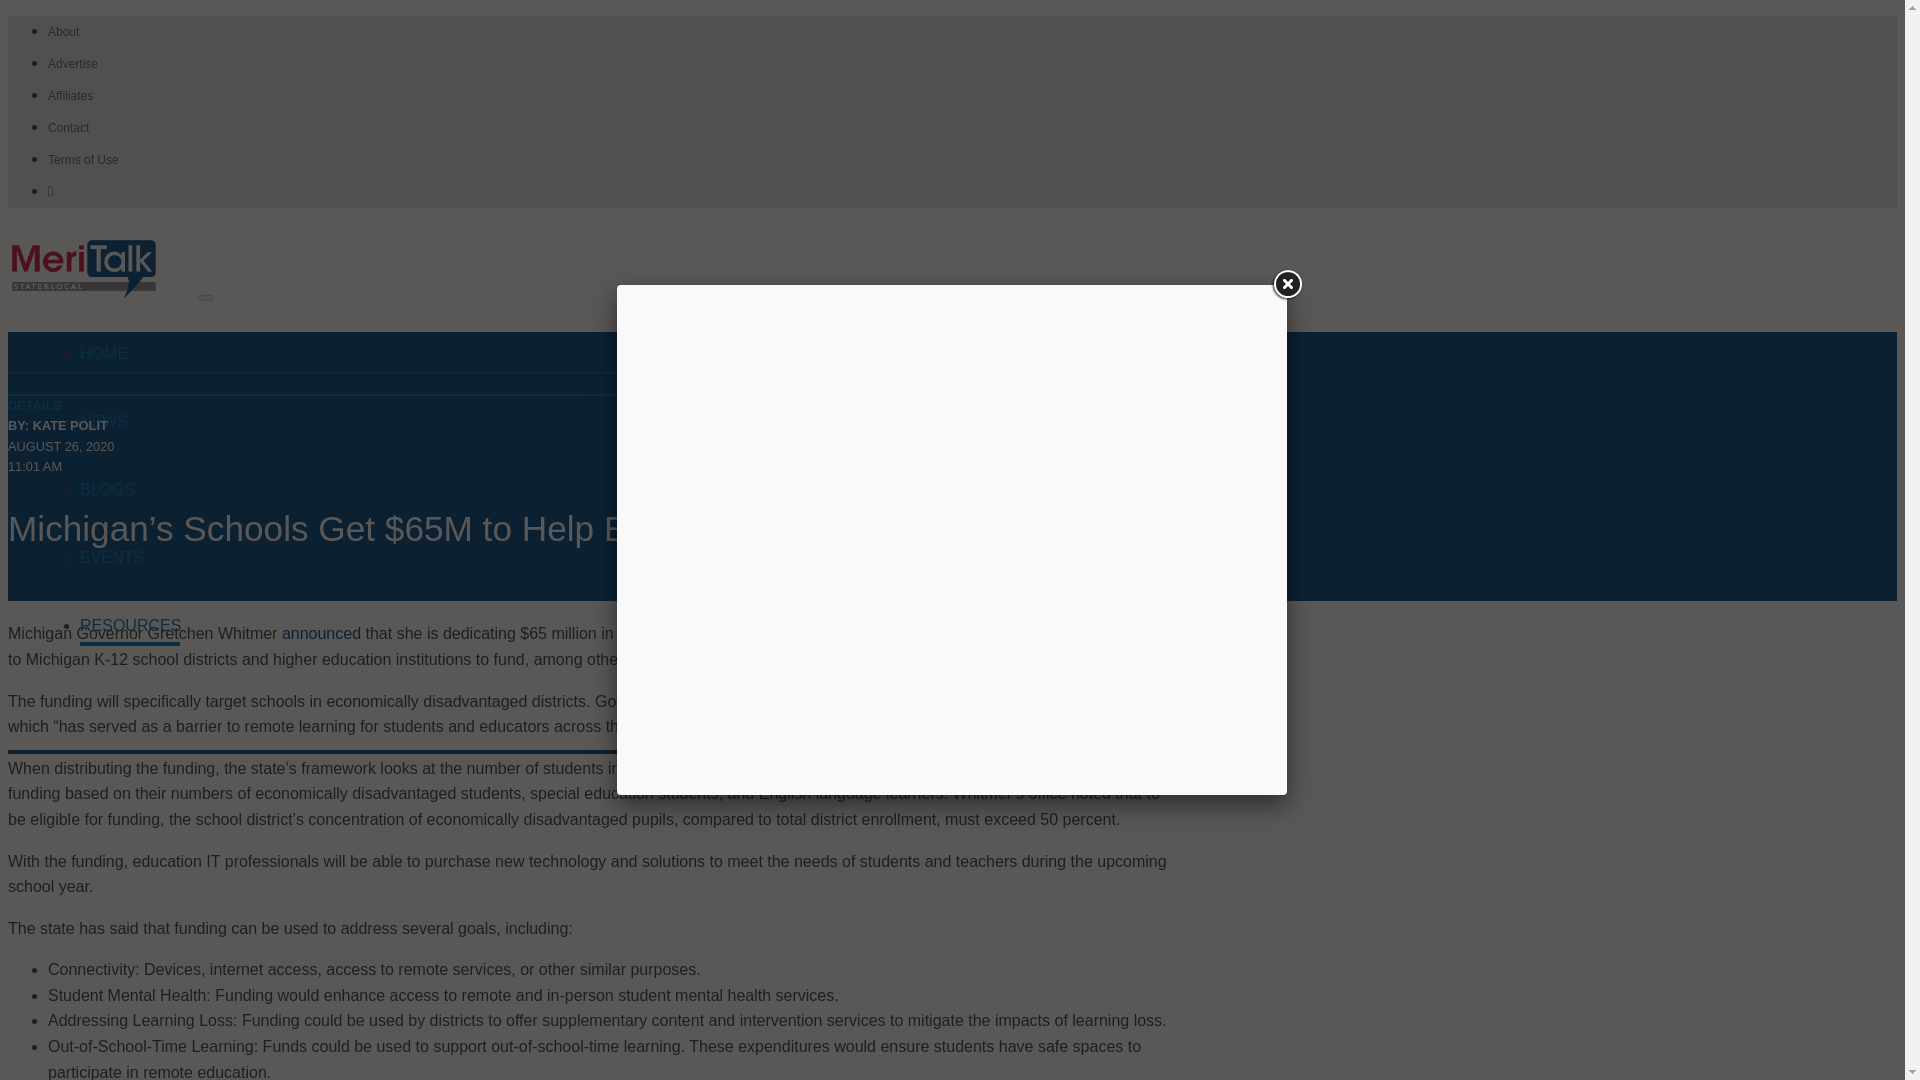 The height and width of the screenshot is (1080, 1920). I want to click on Terms of Use, so click(84, 160).